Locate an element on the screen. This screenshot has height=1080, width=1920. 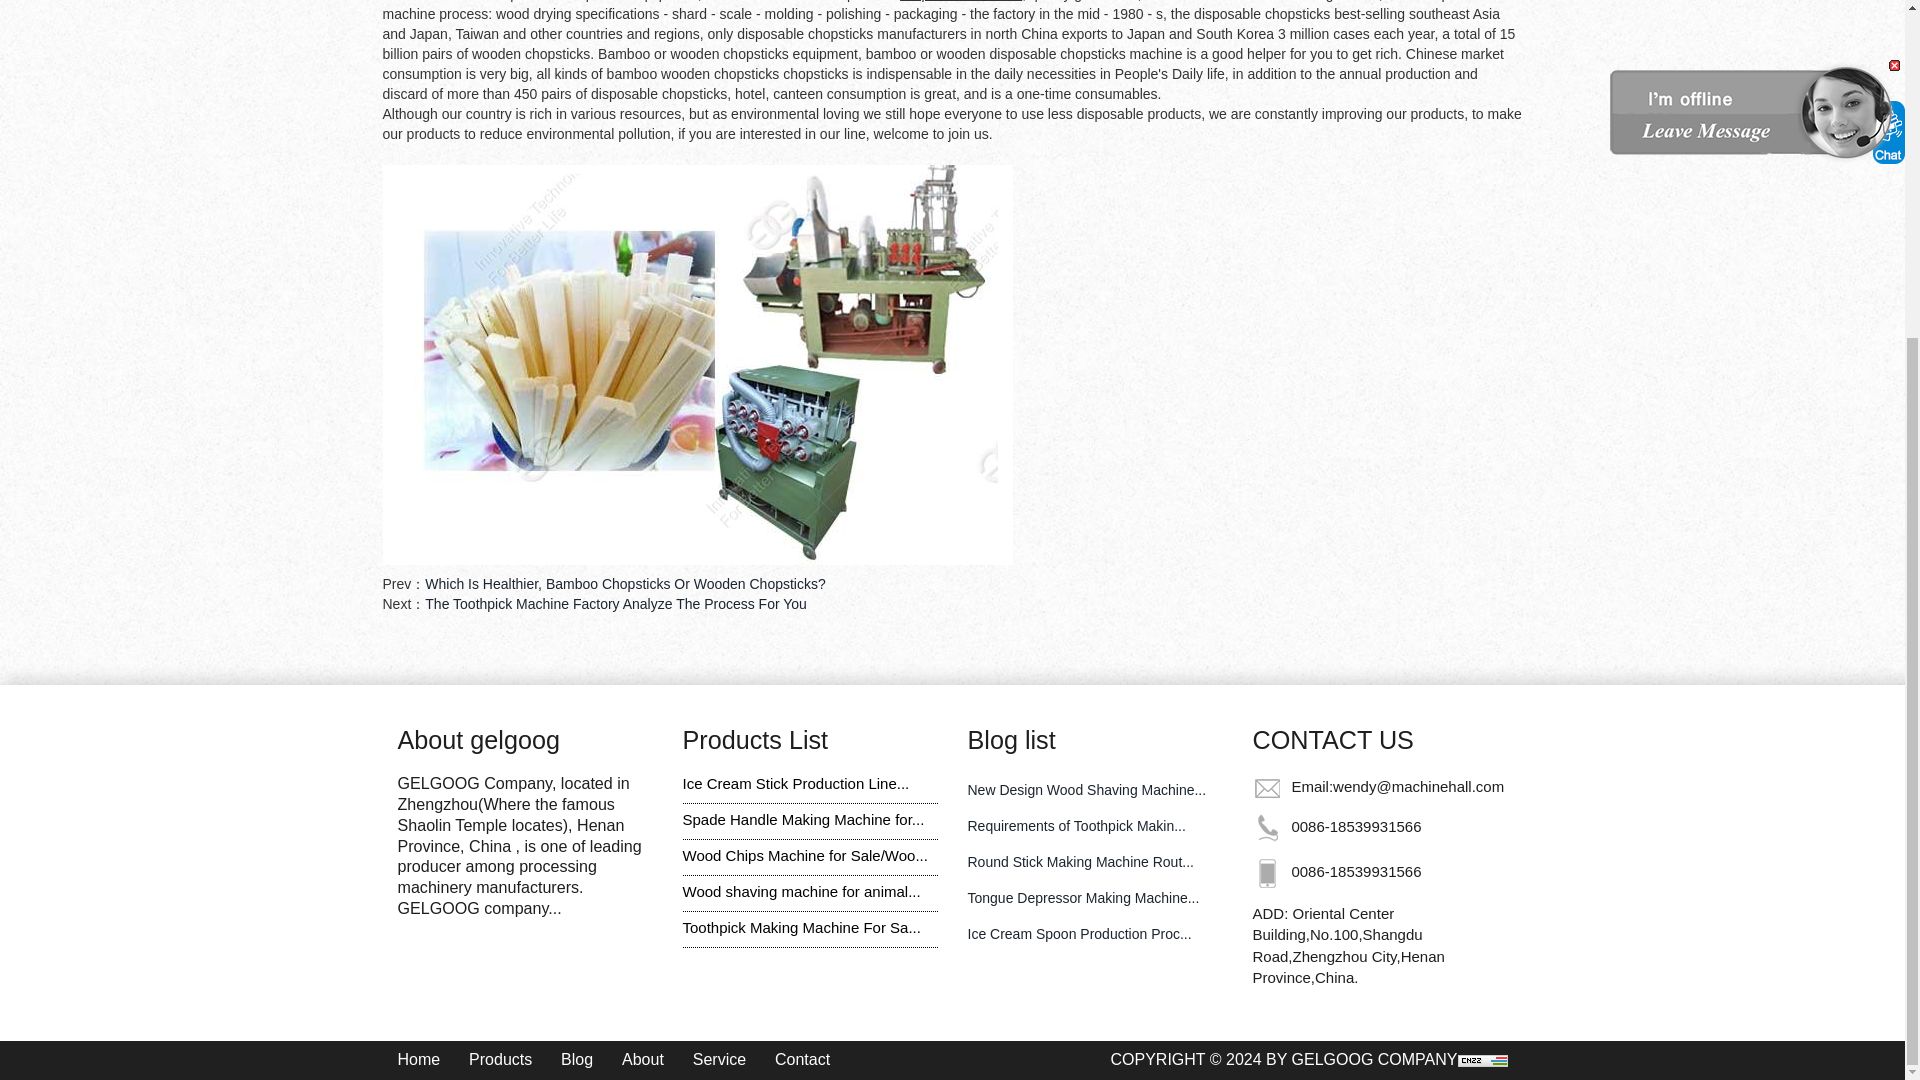
Spade Handle Making Machine for... is located at coordinates (802, 820).